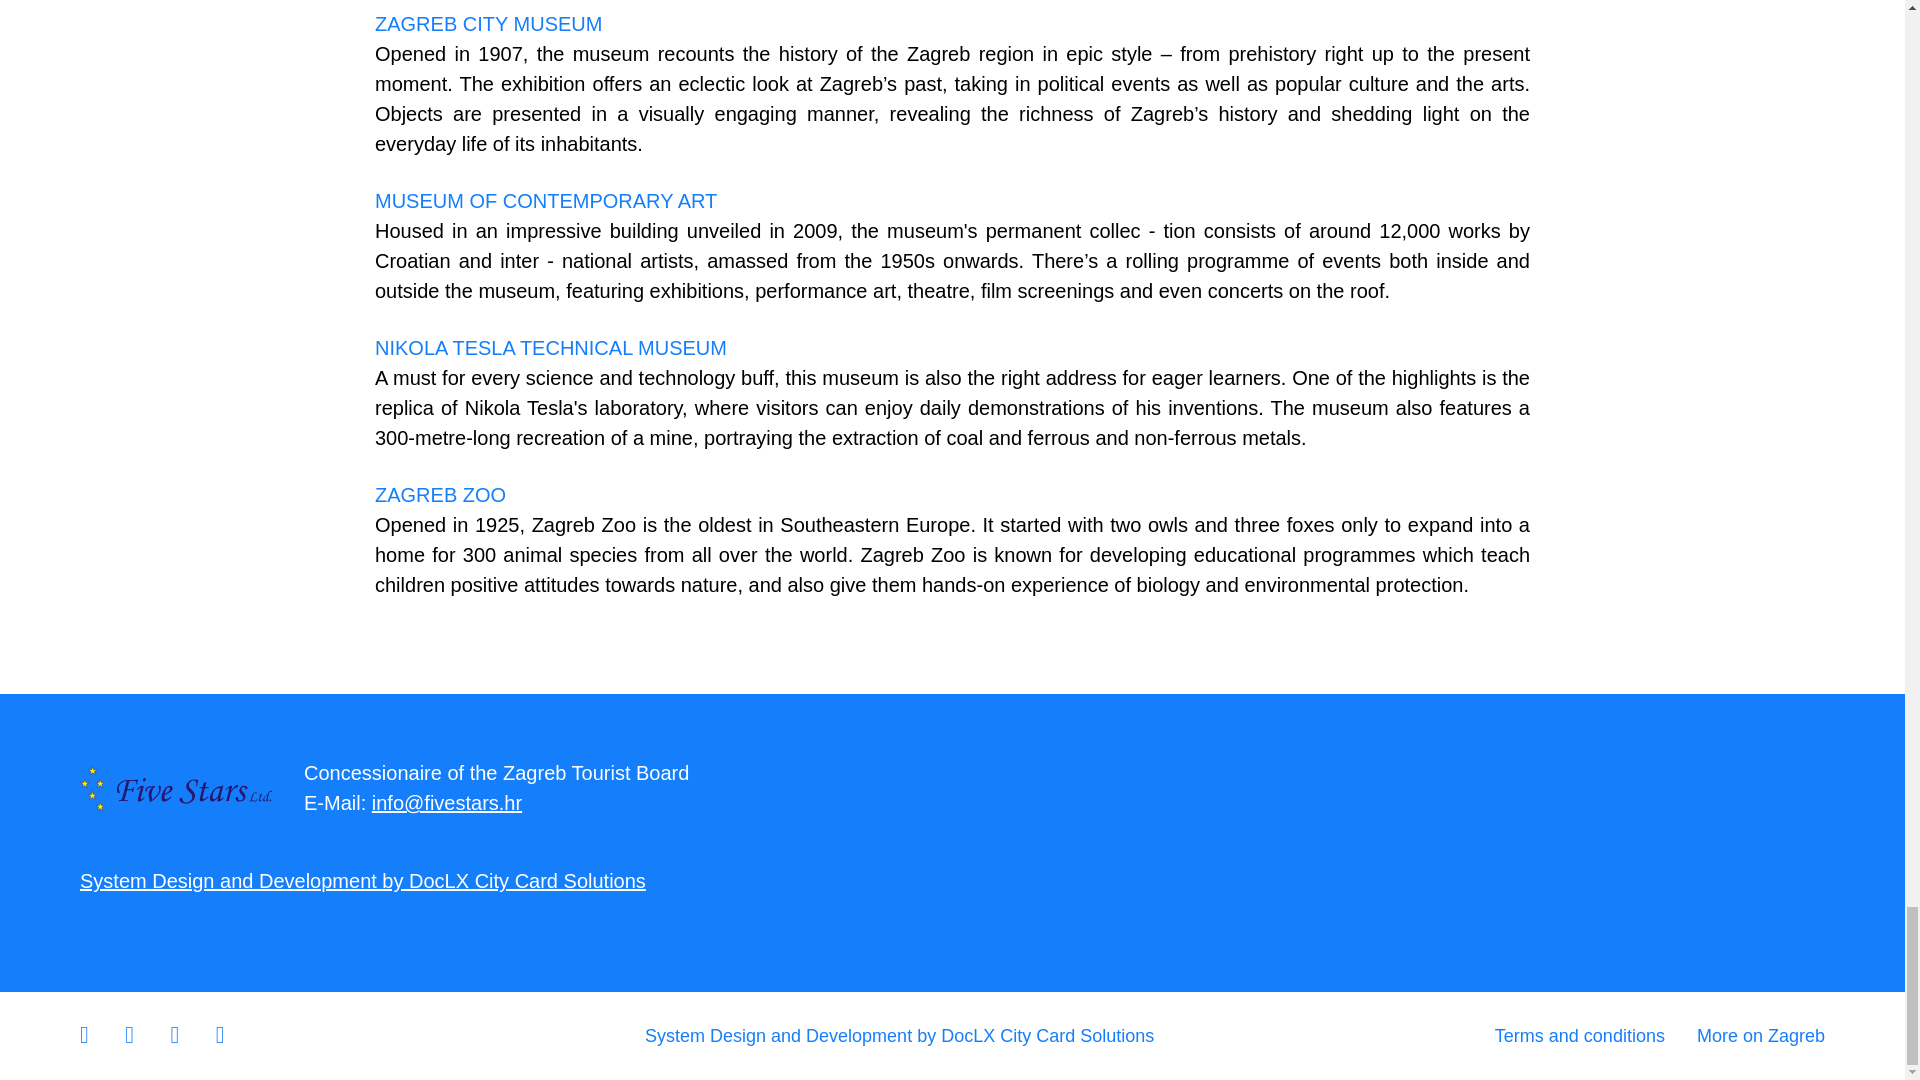  I want to click on ZAGREB ZOO, so click(440, 494).